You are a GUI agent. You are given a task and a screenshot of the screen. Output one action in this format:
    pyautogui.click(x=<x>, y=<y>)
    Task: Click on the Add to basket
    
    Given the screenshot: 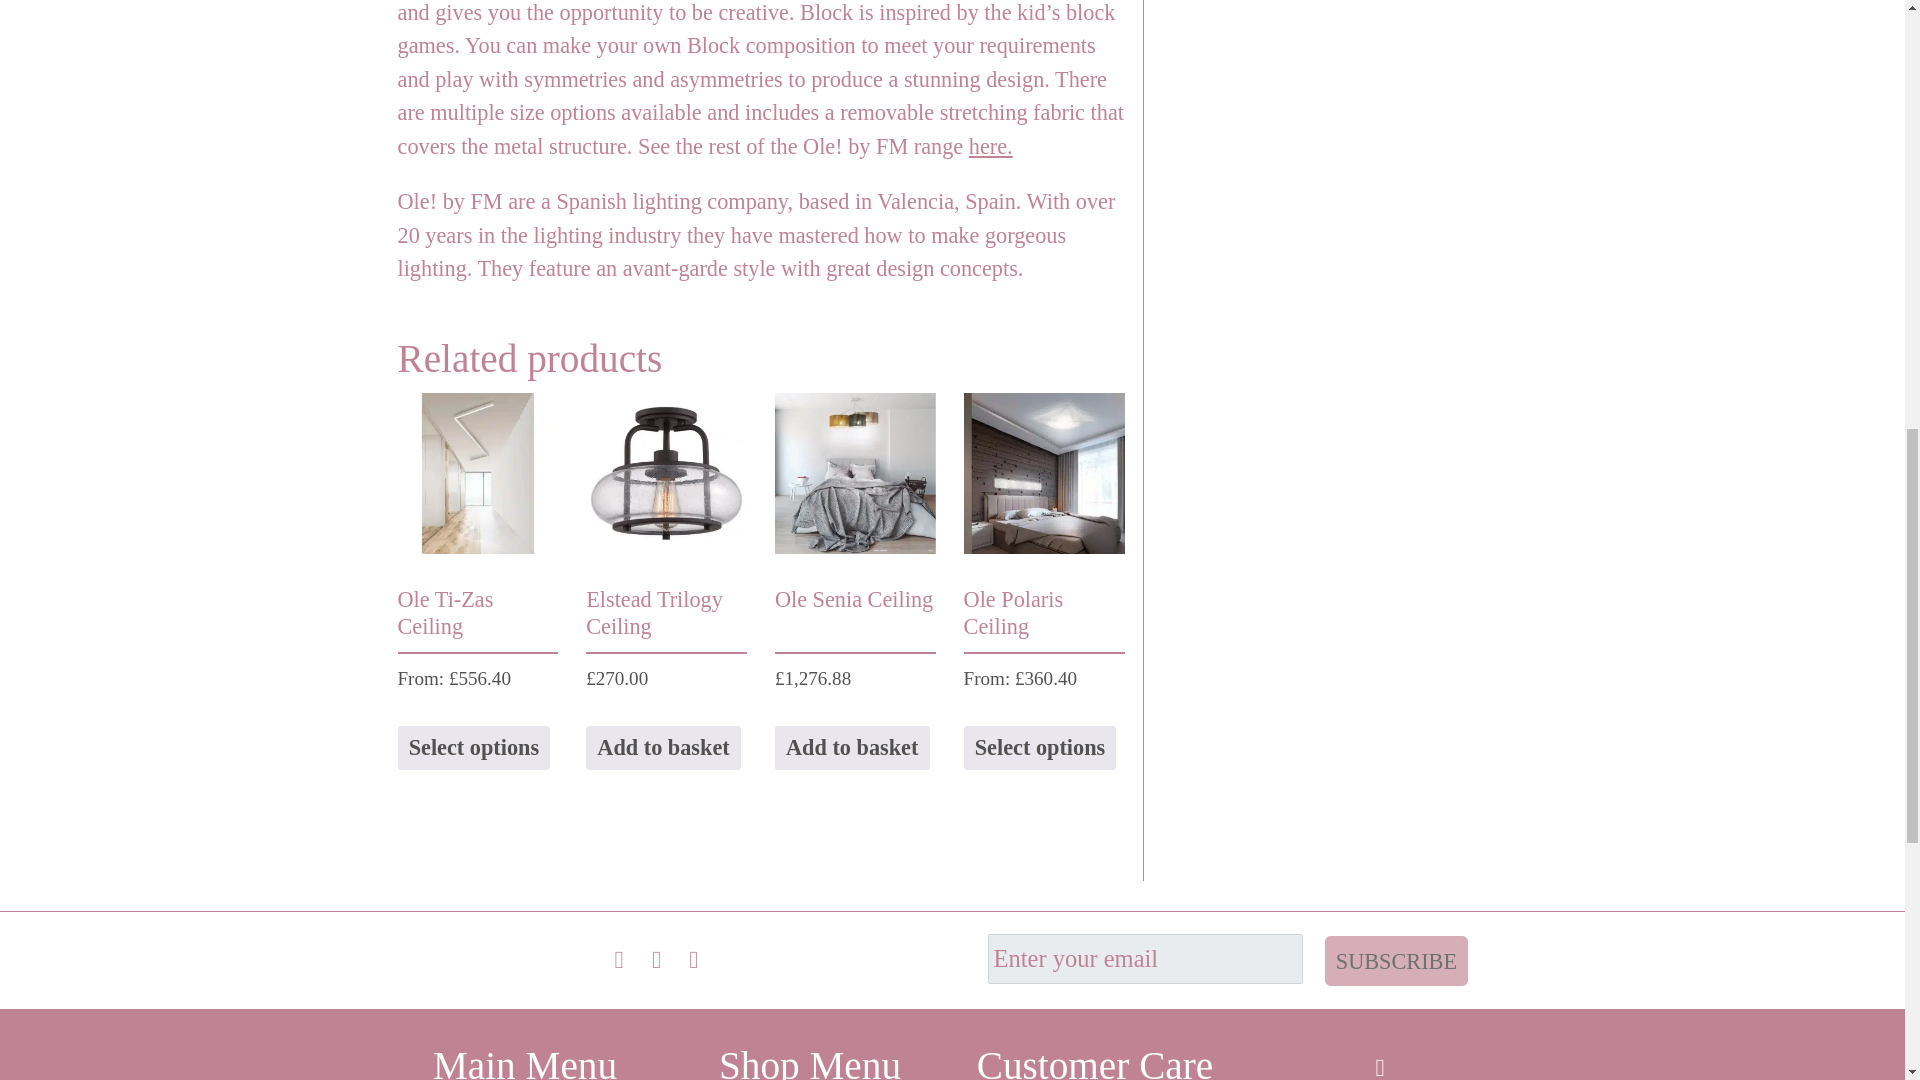 What is the action you would take?
    pyautogui.click(x=852, y=748)
    